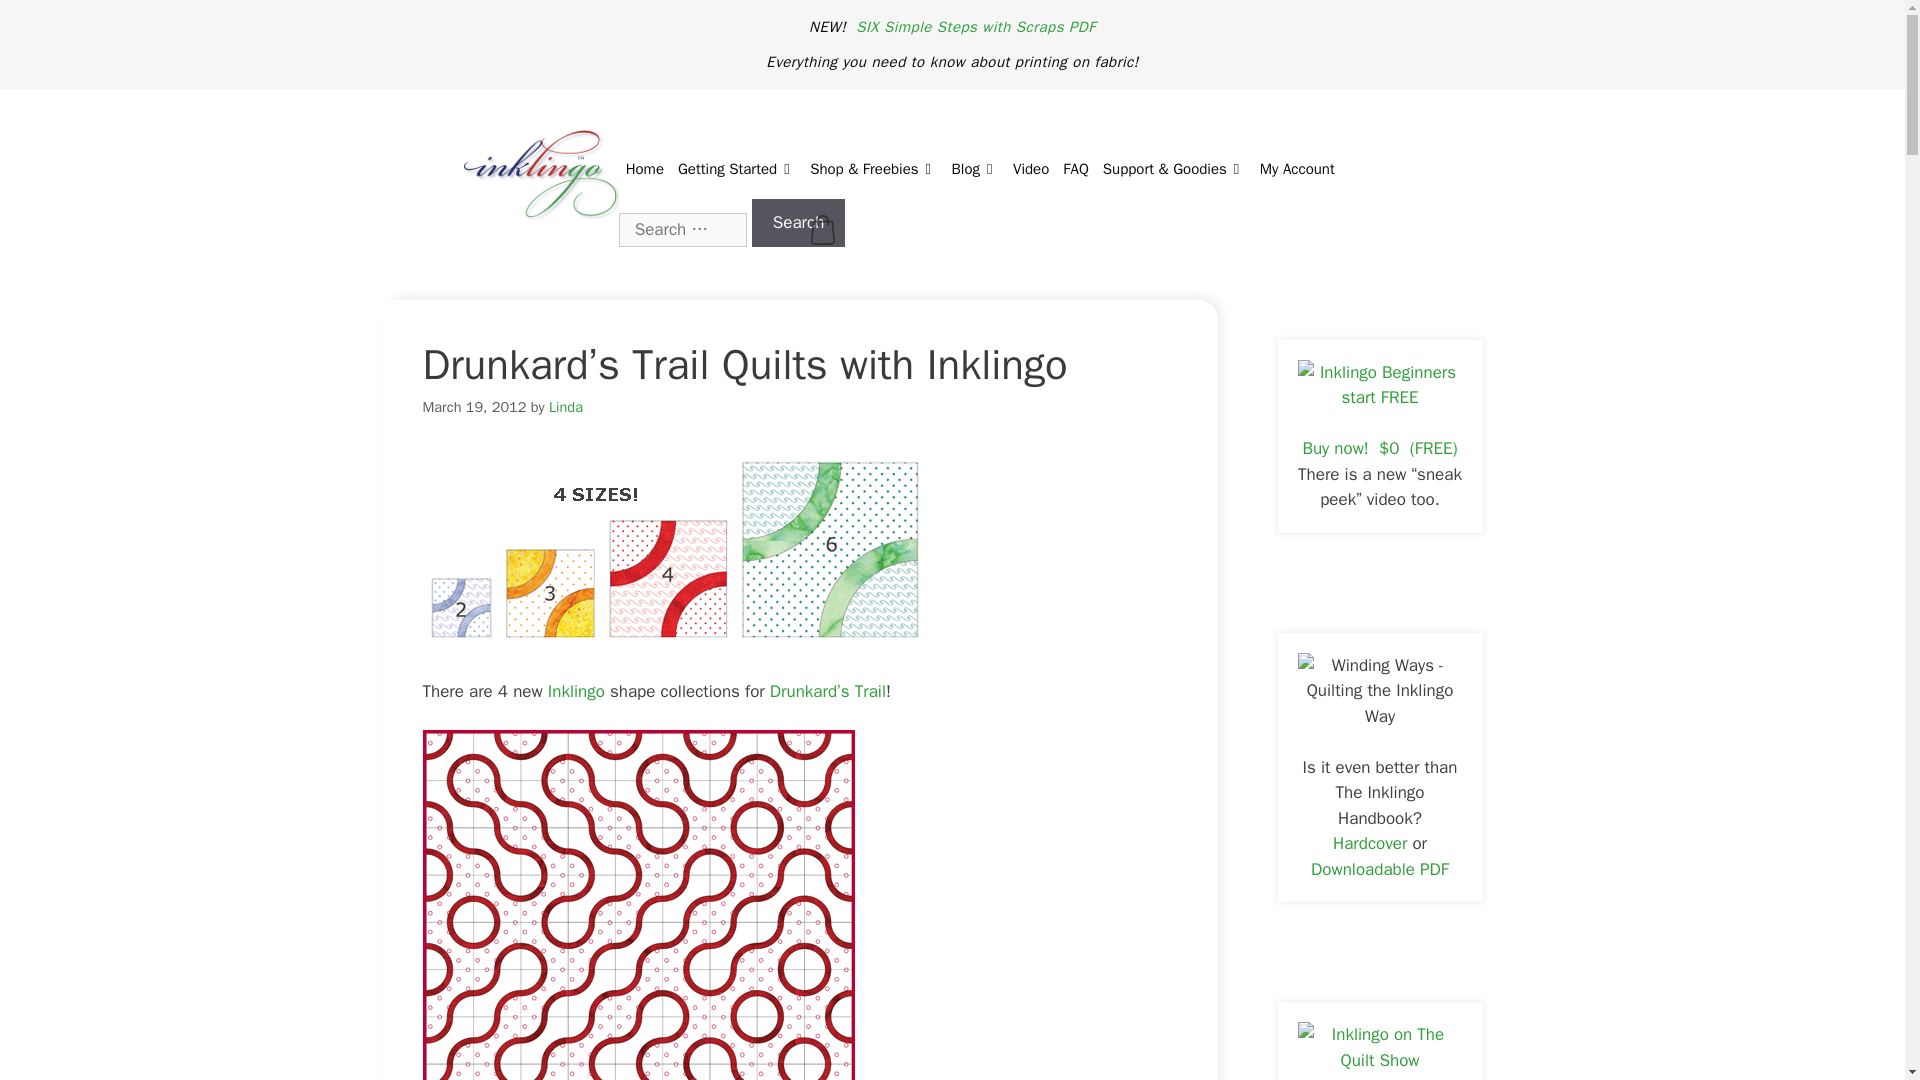 The width and height of the screenshot is (1920, 1080). I want to click on SIX Simple Steps with Scraps PDF, so click(976, 26).